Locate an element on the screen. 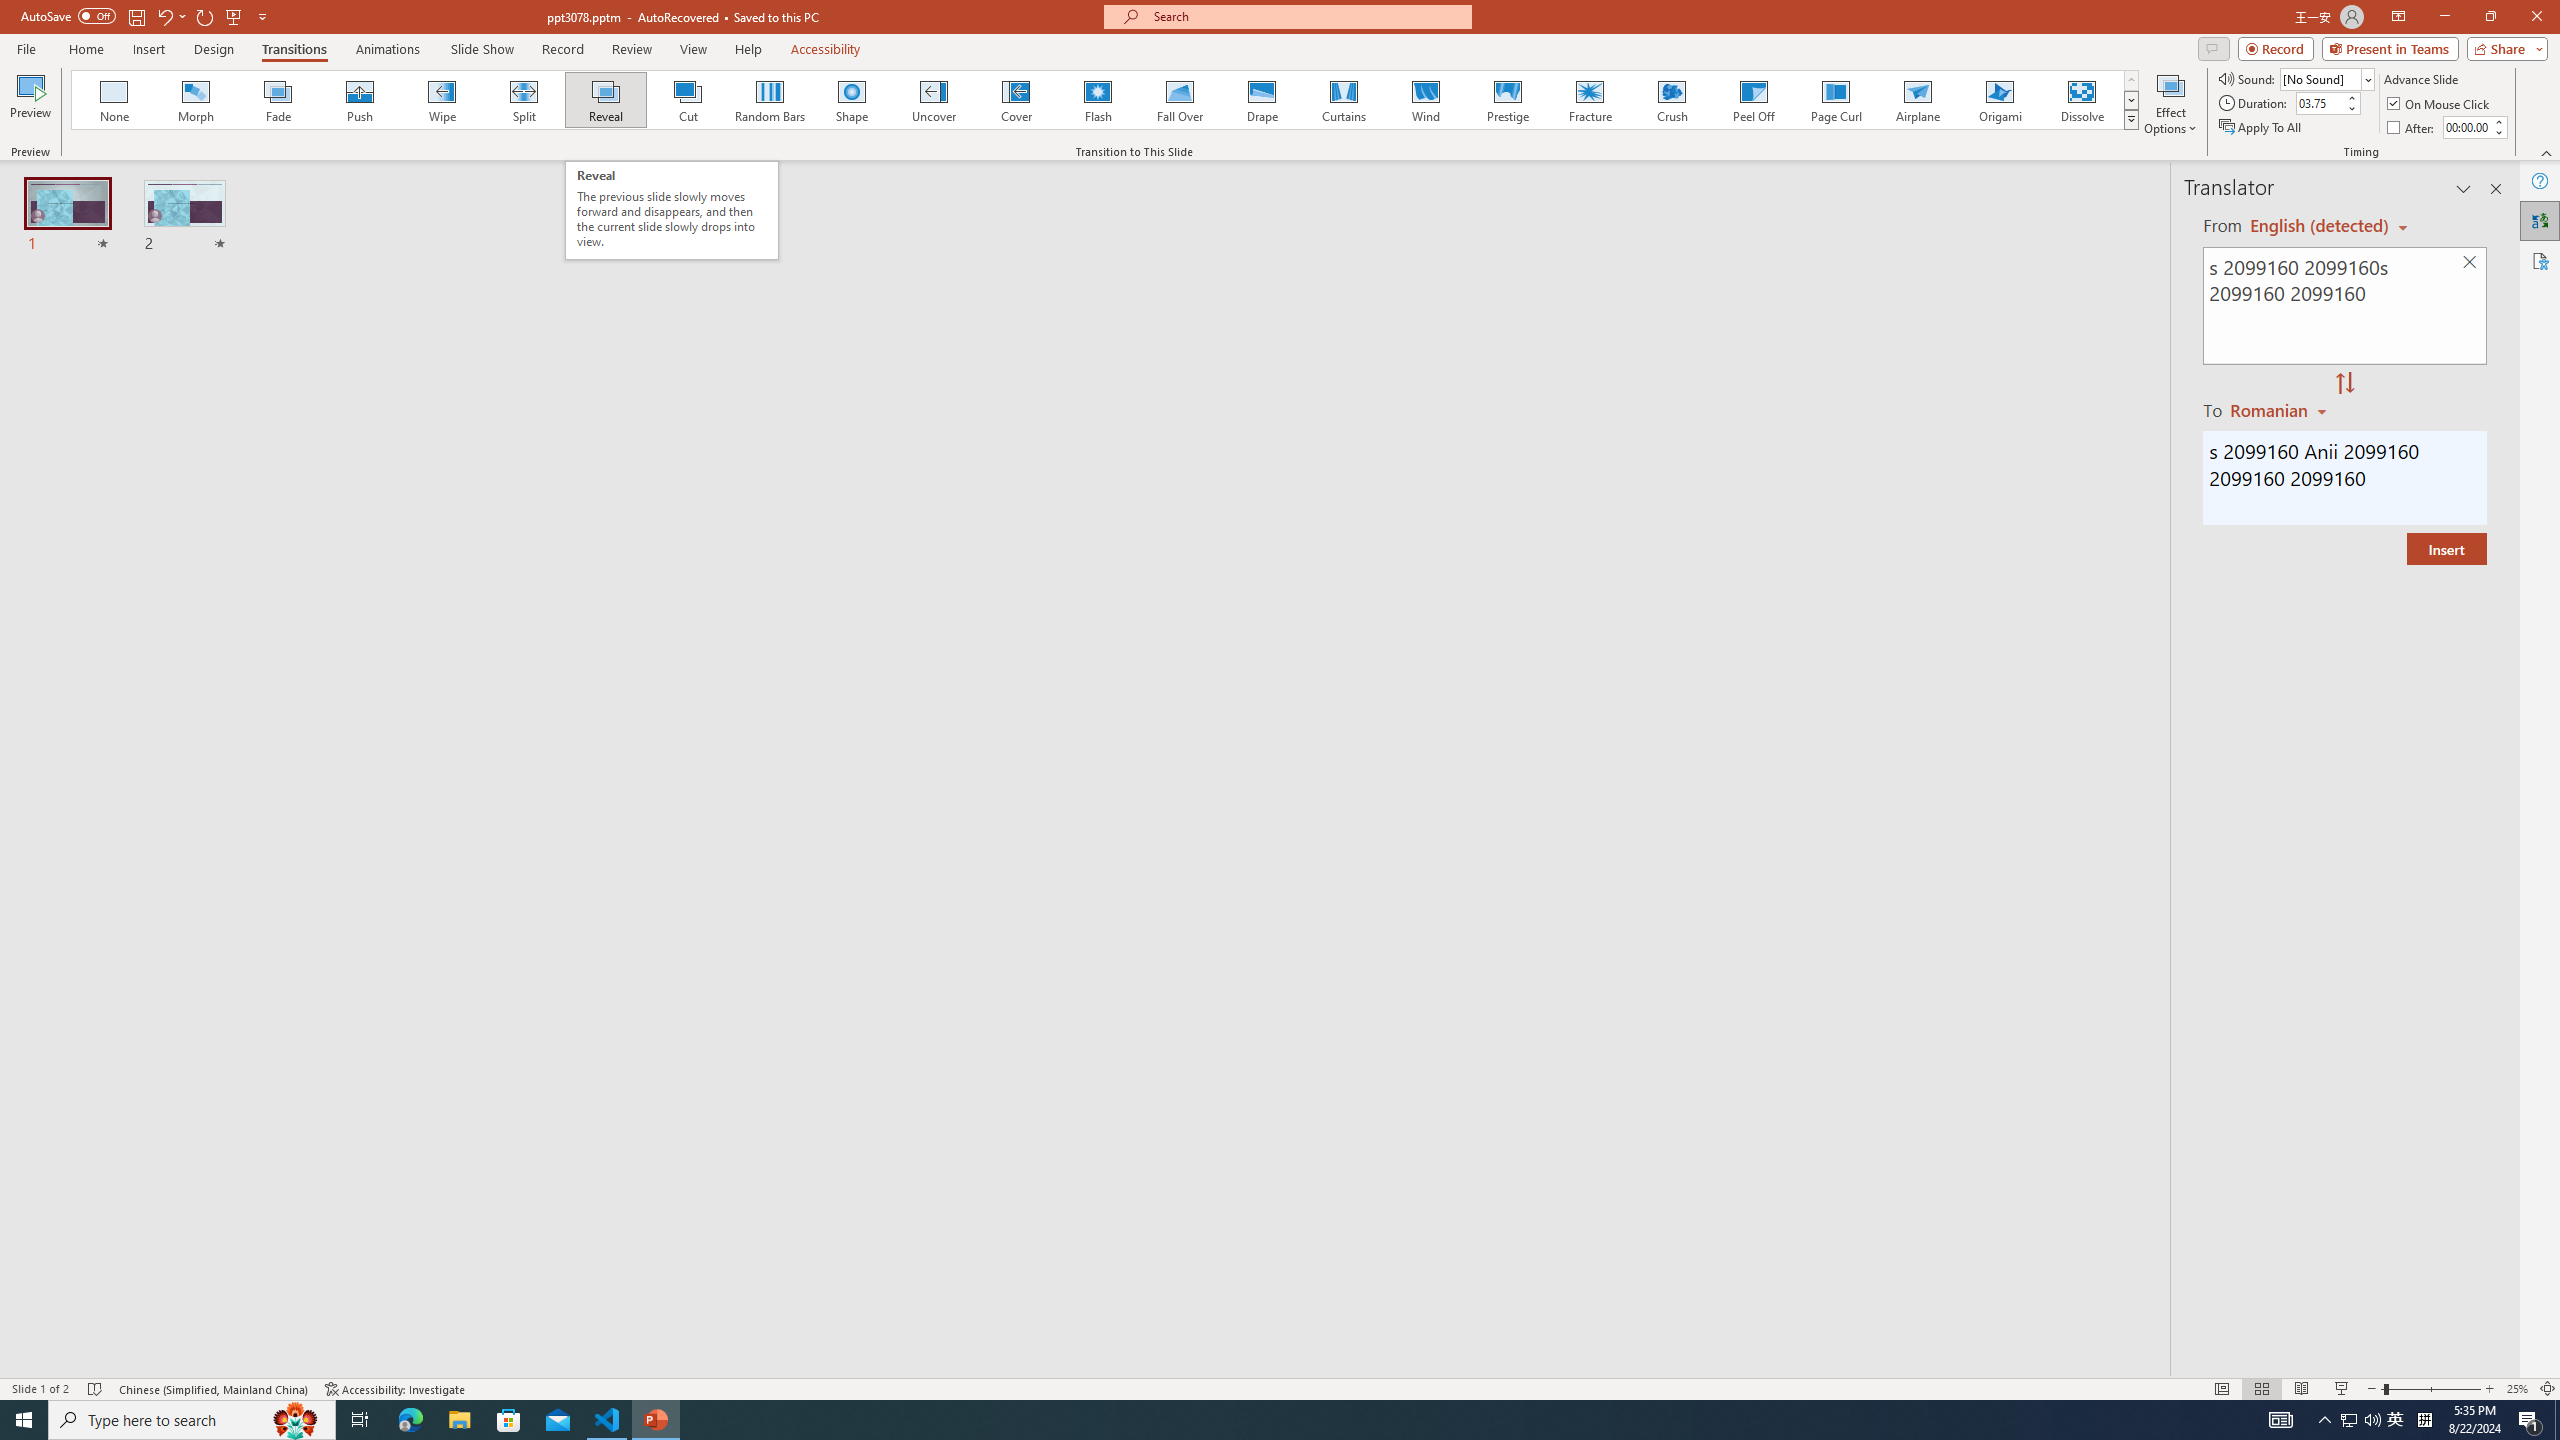 This screenshot has height=1440, width=2560. Fade is located at coordinates (279, 100).